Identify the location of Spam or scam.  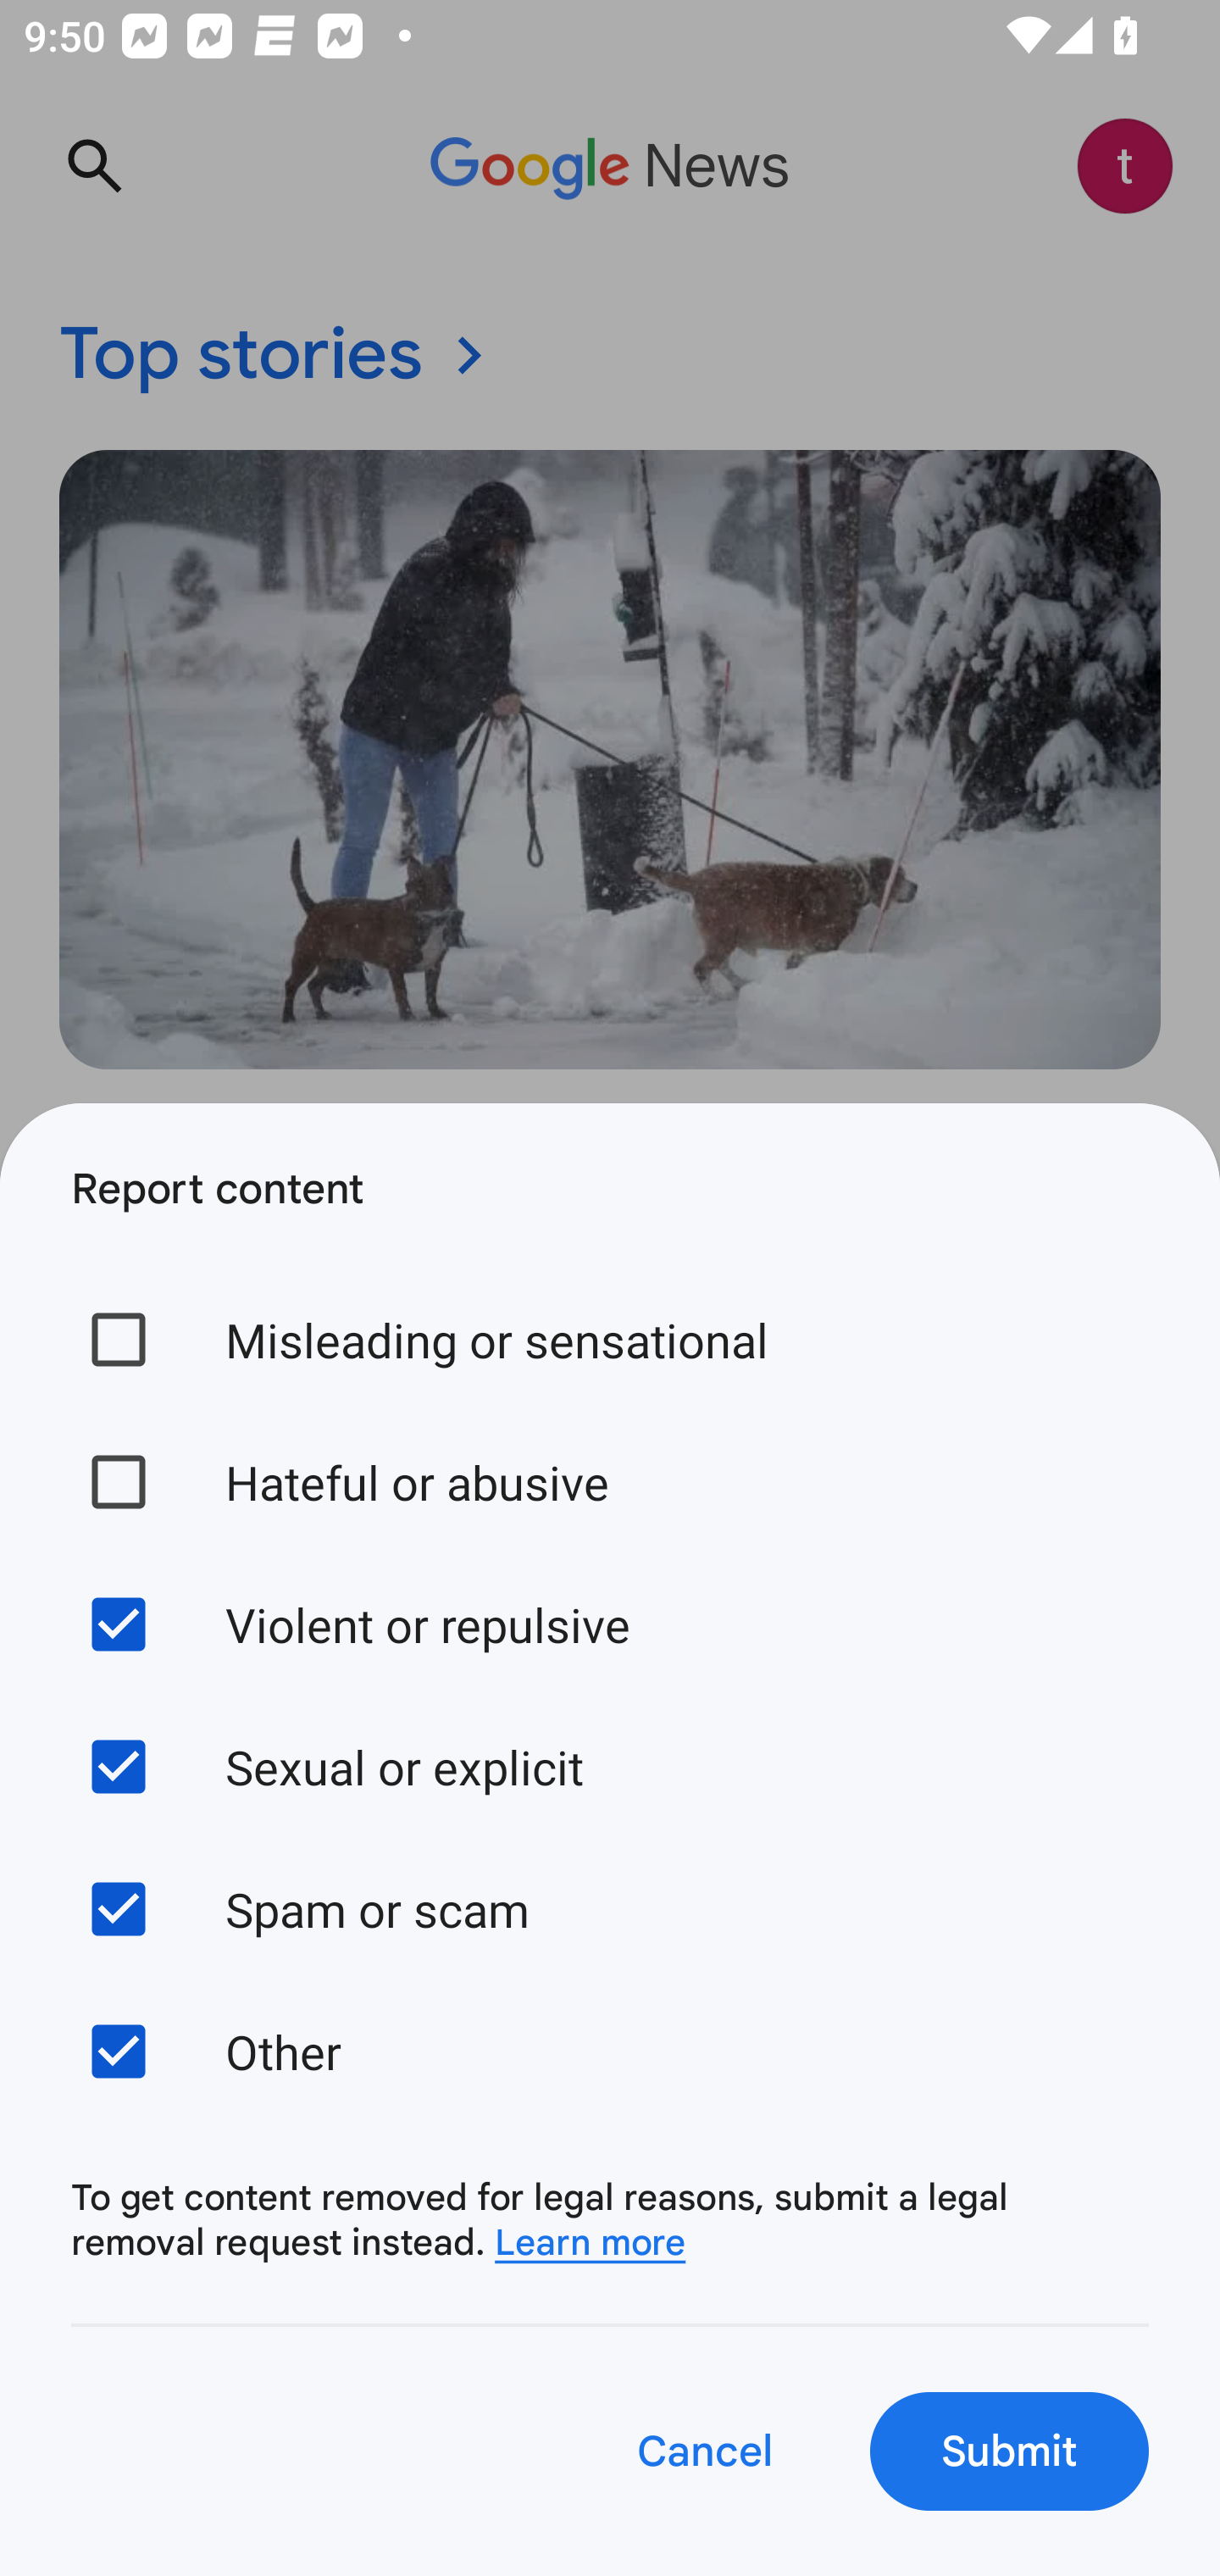
(610, 1908).